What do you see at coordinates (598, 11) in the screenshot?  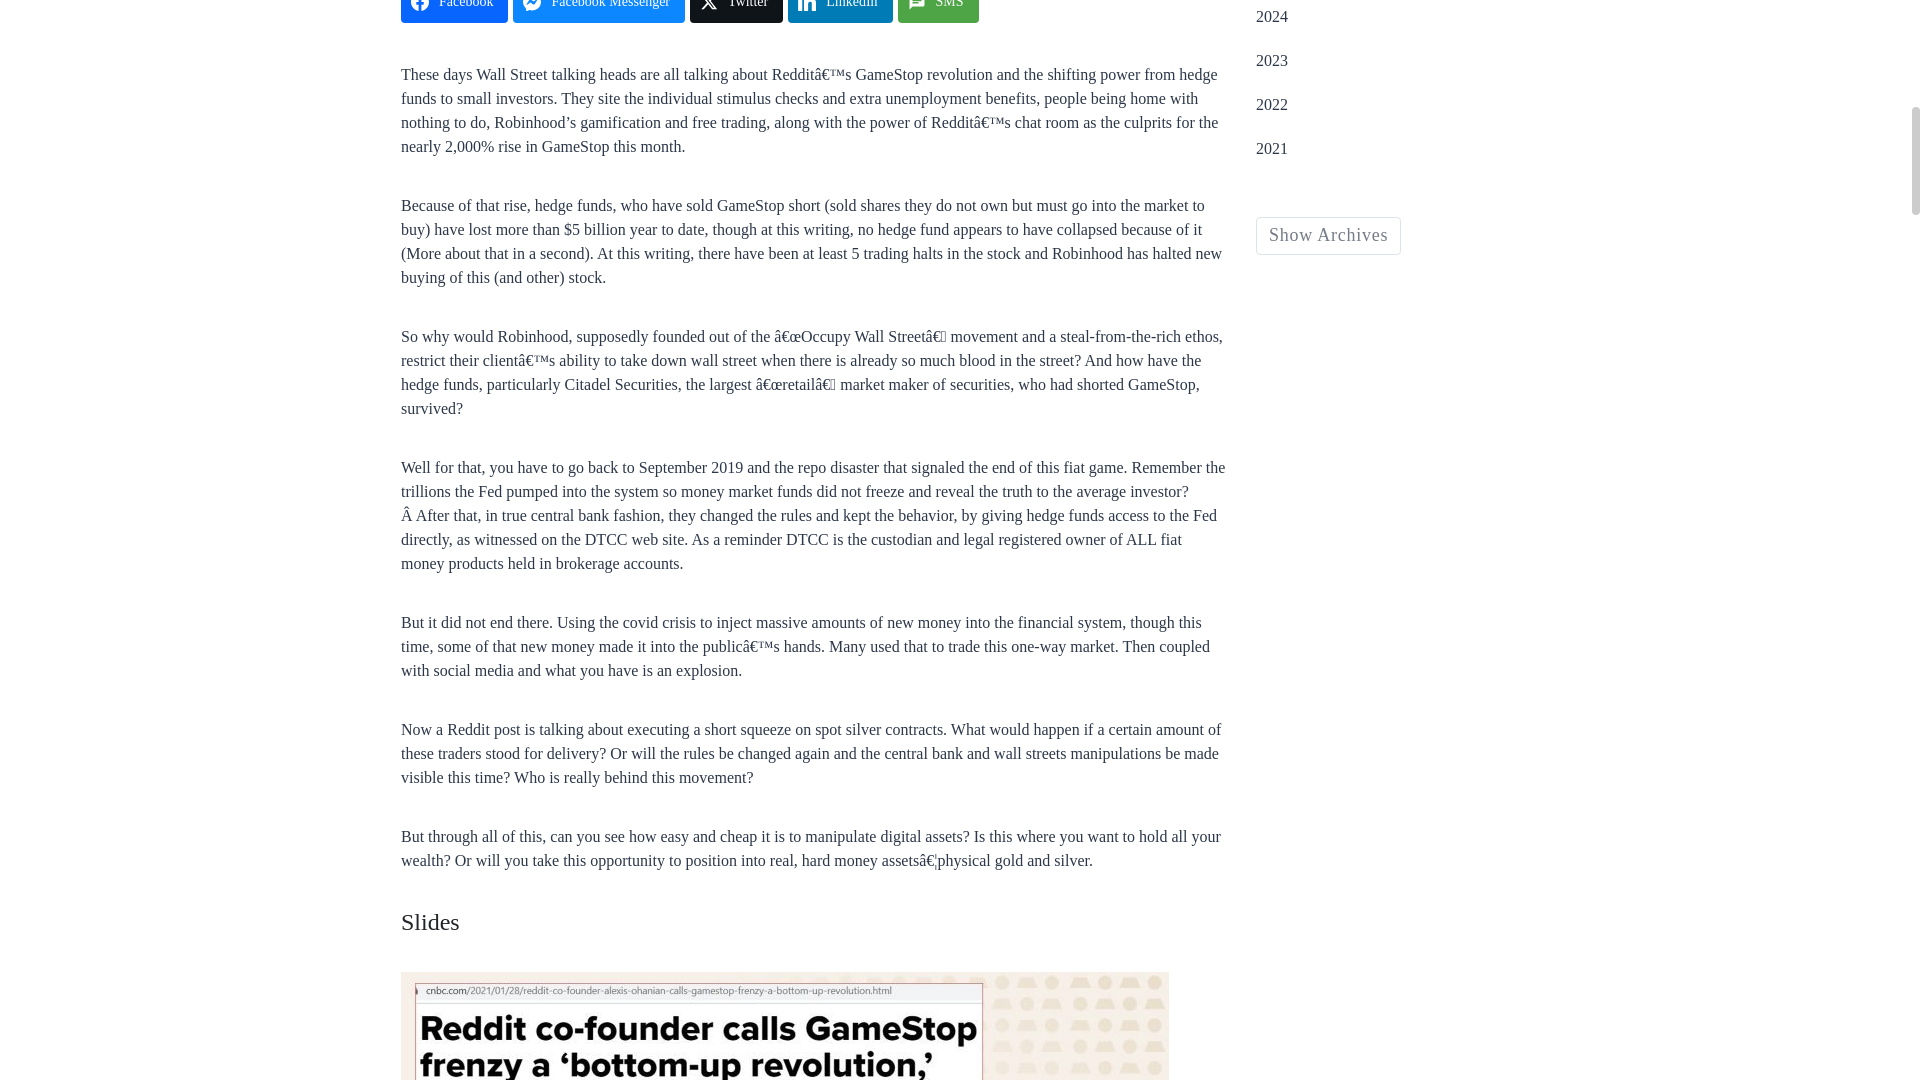 I see `Share on Facebook Messenger` at bounding box center [598, 11].